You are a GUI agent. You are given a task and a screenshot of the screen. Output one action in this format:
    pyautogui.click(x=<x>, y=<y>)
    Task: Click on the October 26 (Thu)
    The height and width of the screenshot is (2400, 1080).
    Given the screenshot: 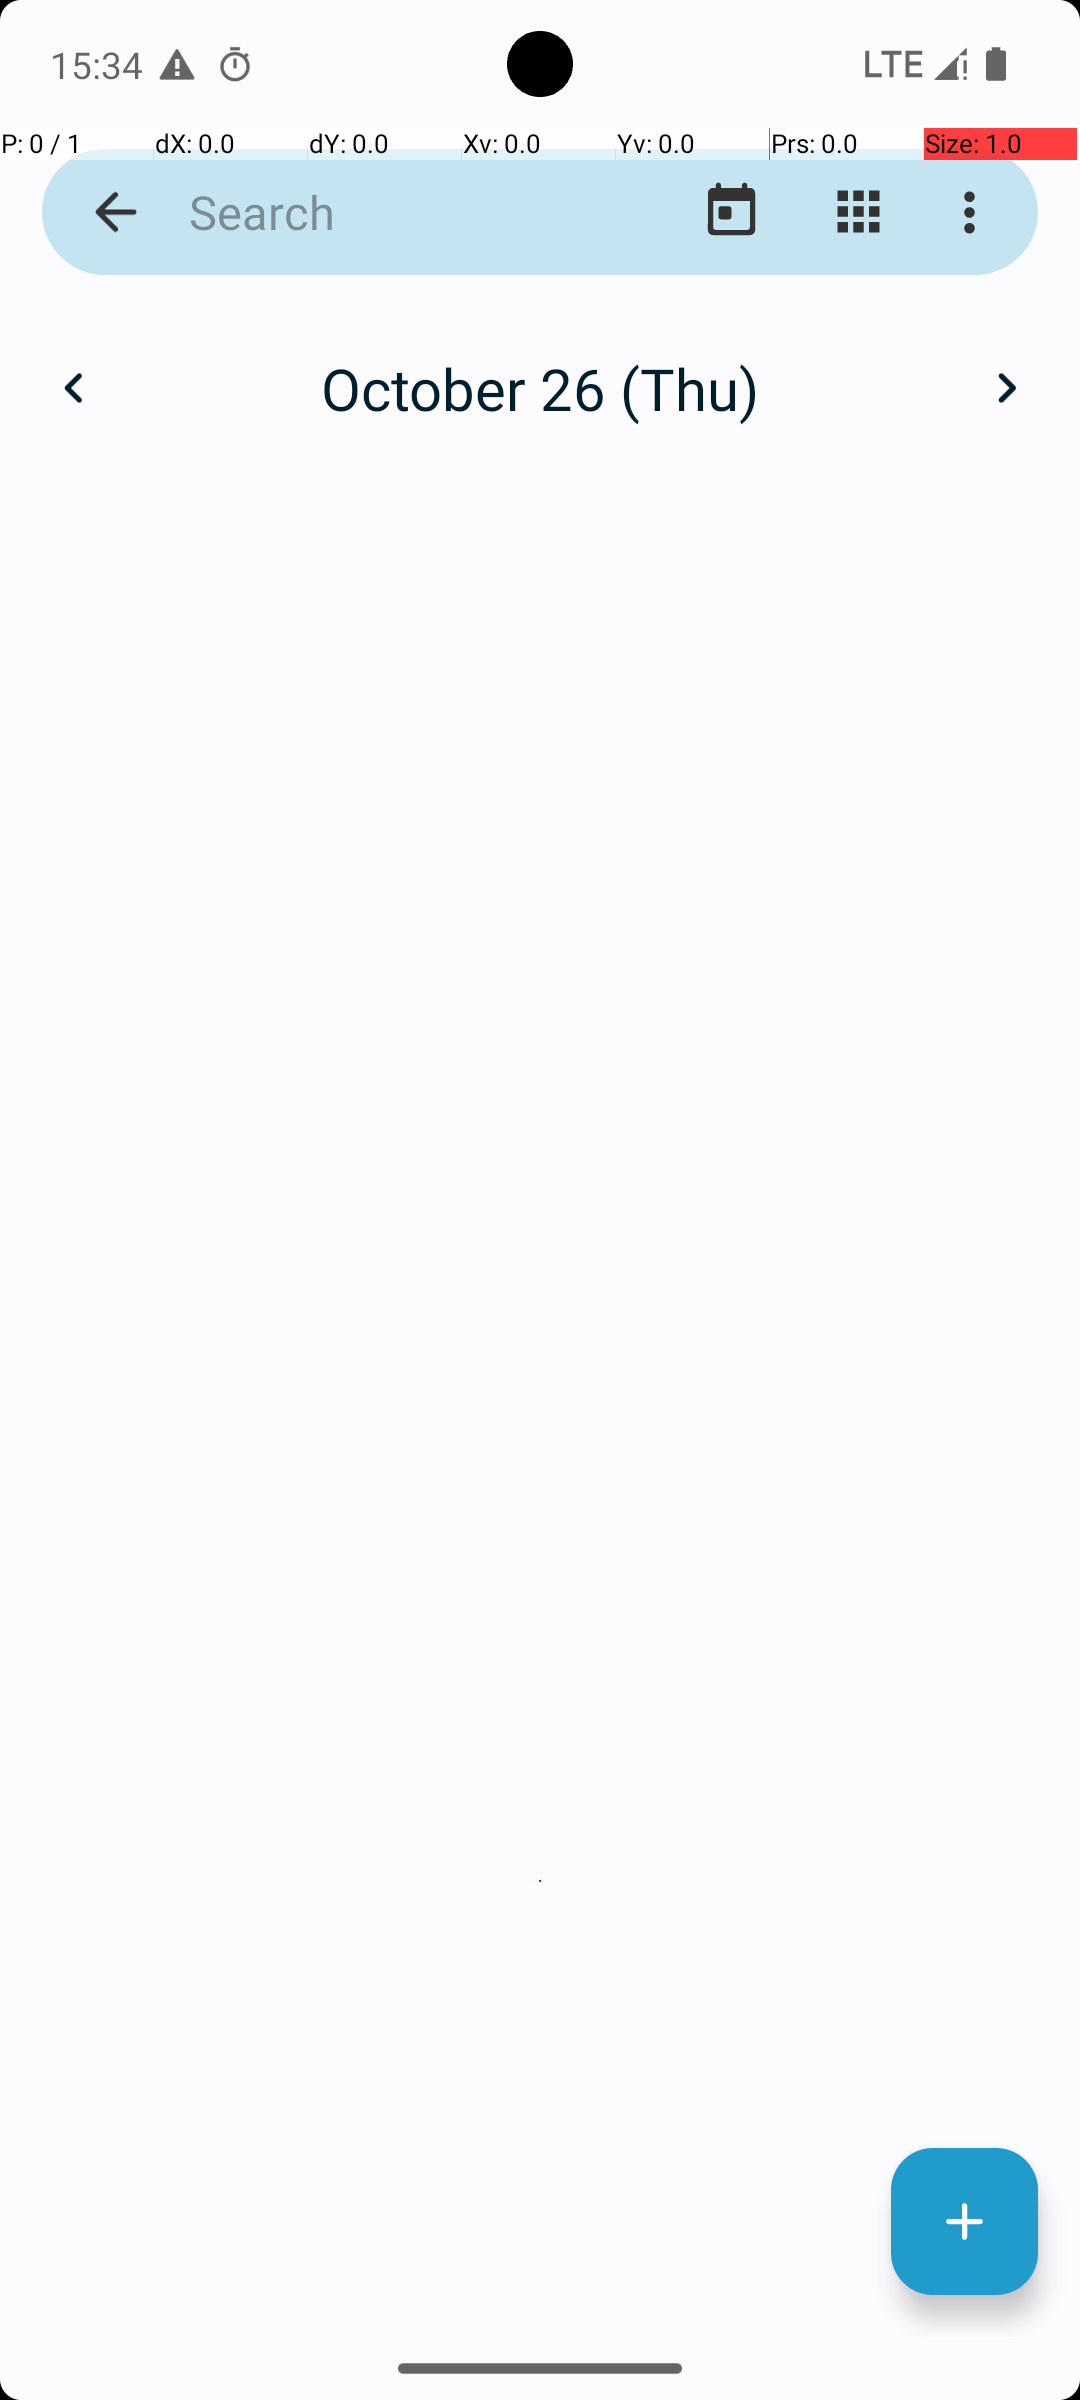 What is the action you would take?
    pyautogui.click(x=540, y=388)
    